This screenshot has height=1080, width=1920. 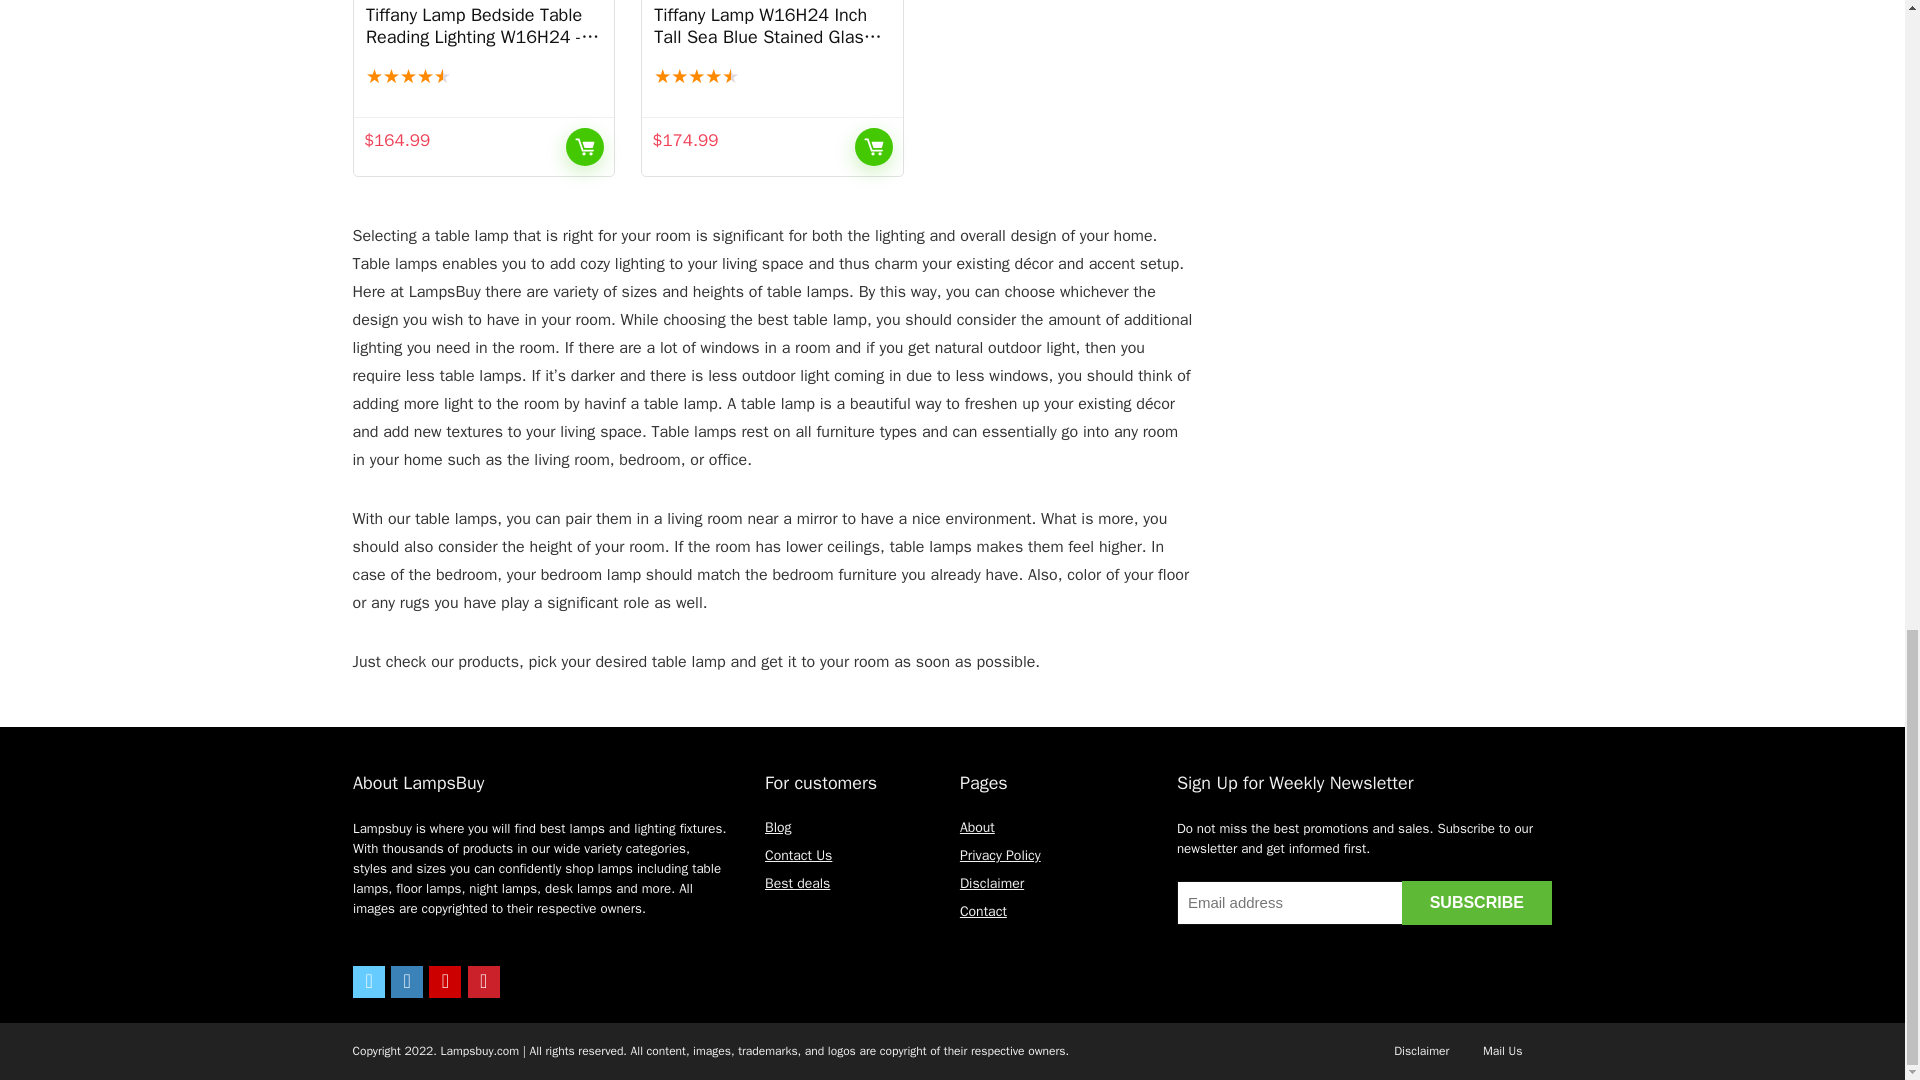 What do you see at coordinates (484, 76) in the screenshot?
I see `Rated 9 out of 10` at bounding box center [484, 76].